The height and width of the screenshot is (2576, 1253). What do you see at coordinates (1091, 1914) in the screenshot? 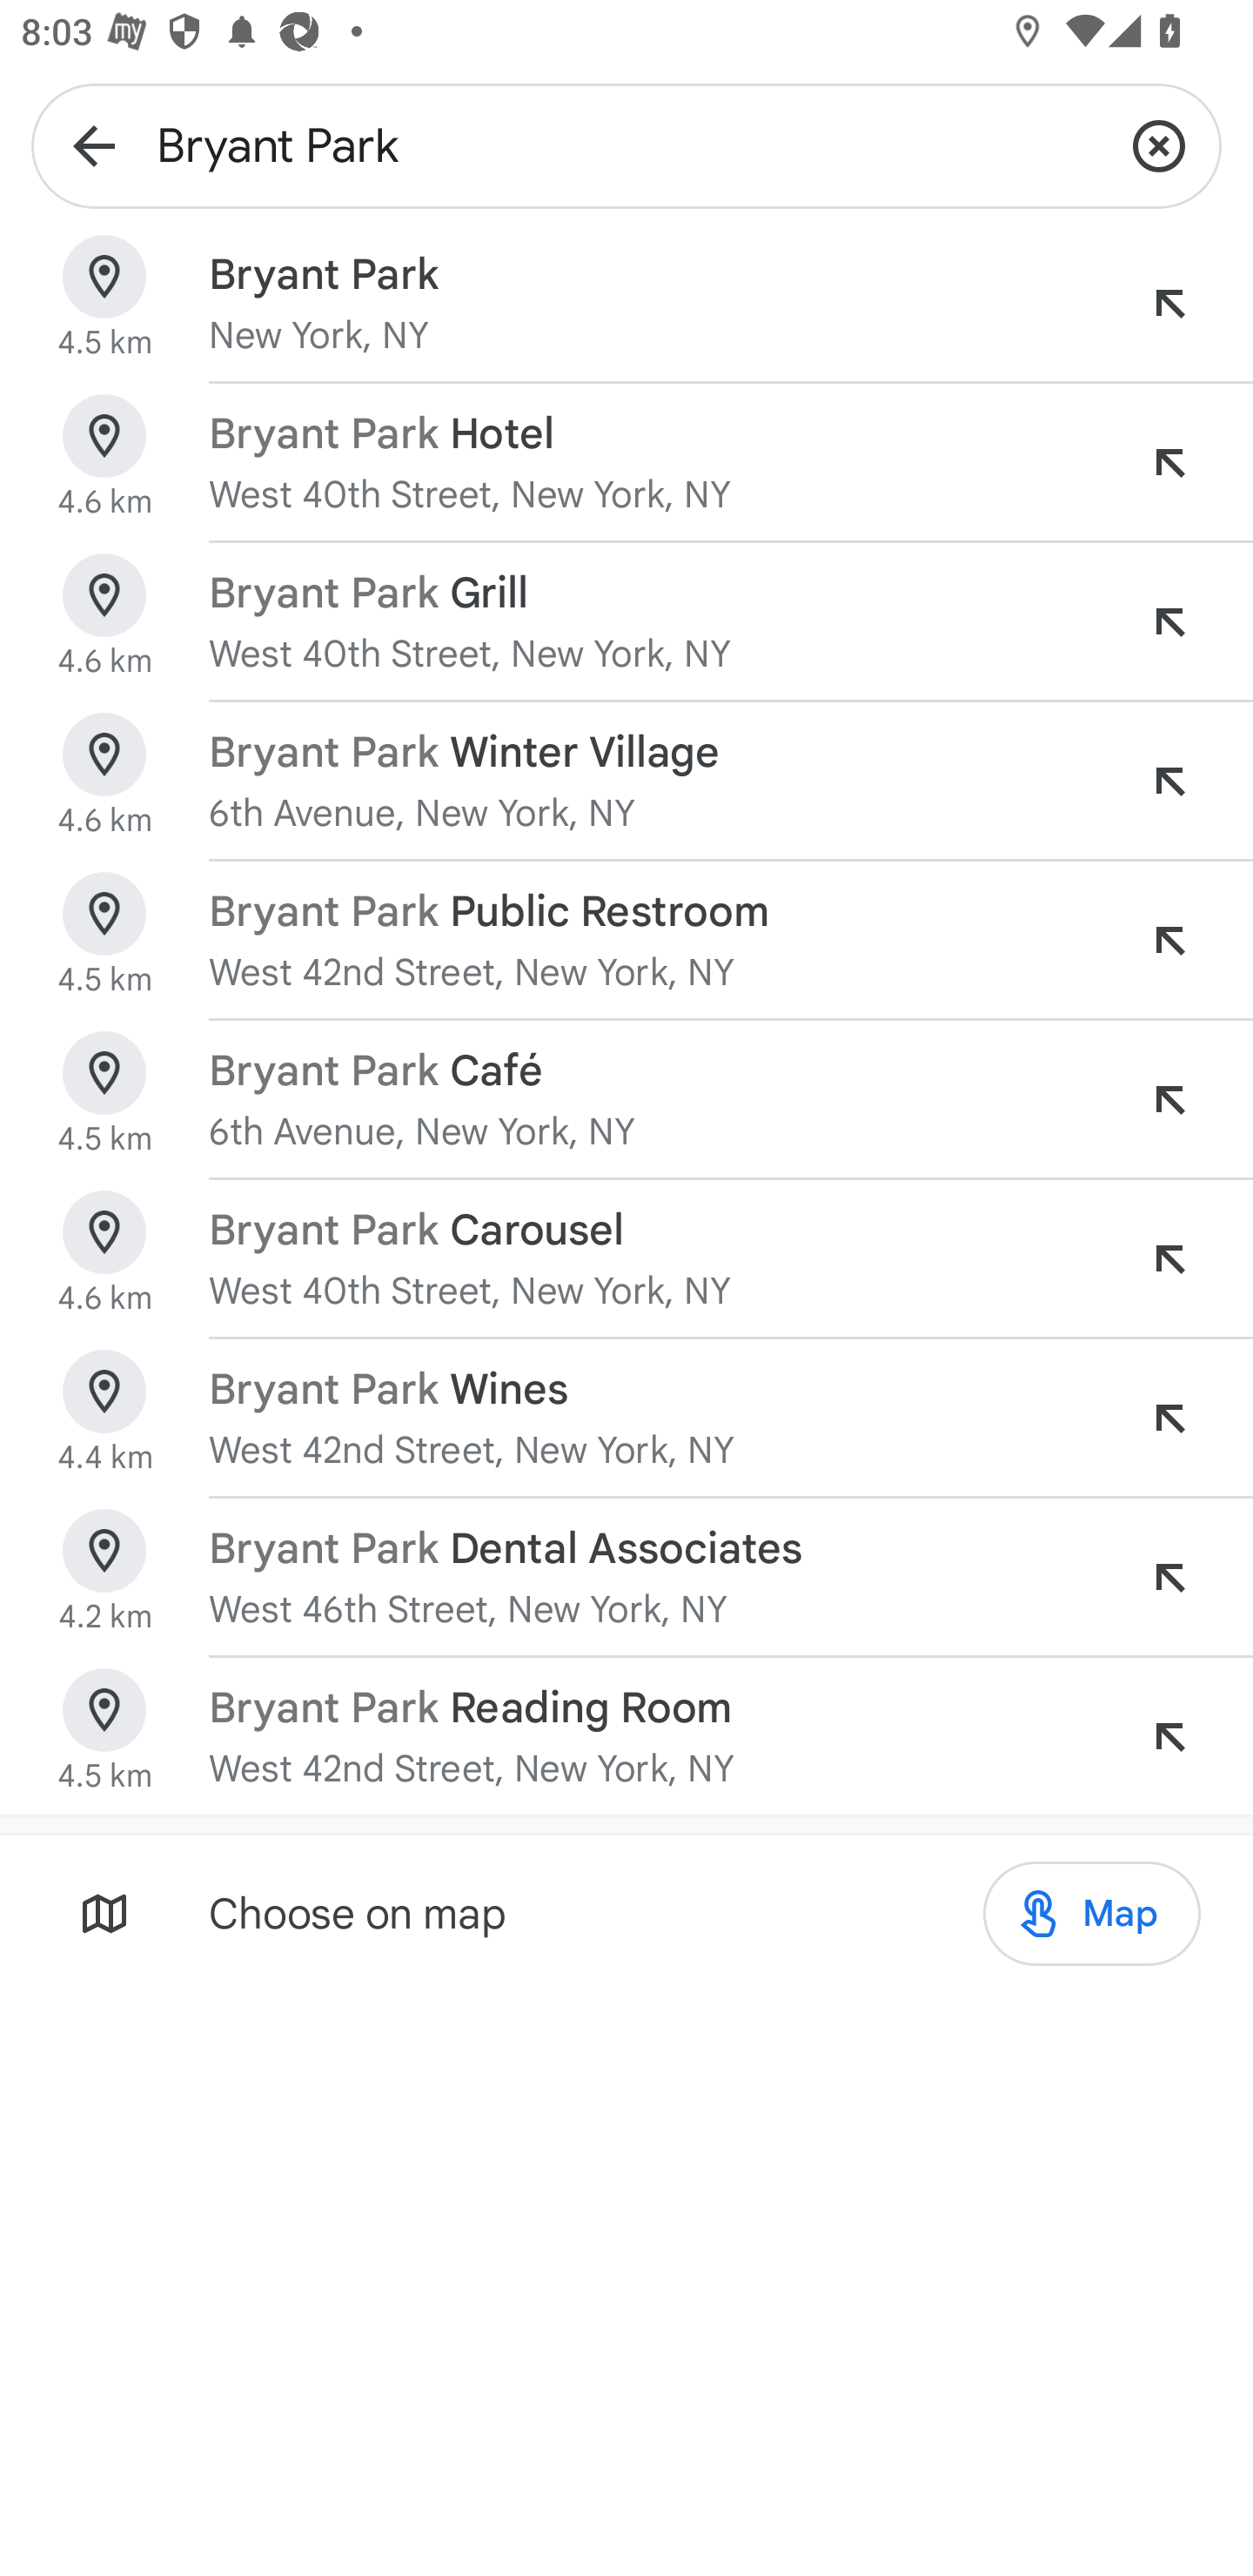
I see `Map Map Map` at bounding box center [1091, 1914].